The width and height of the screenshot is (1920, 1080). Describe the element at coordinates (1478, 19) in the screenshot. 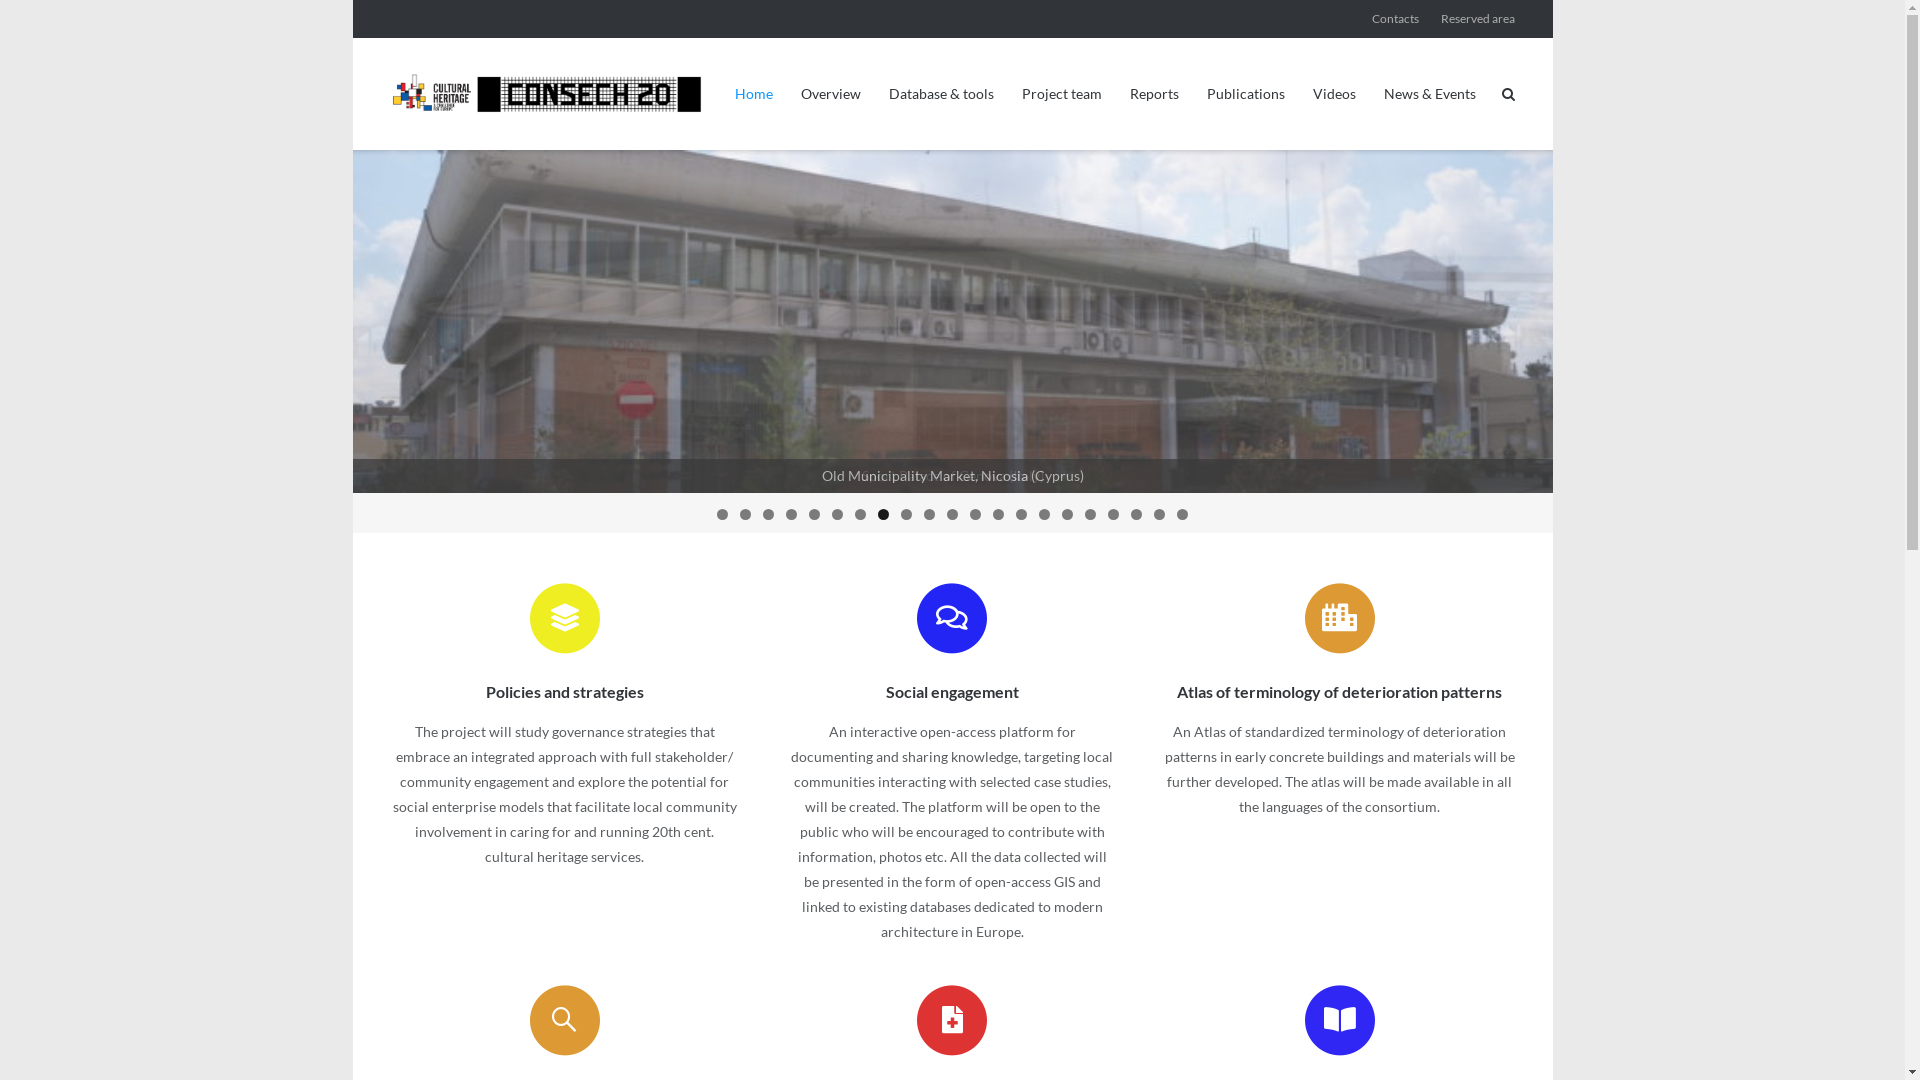

I see `Reserved area` at that location.